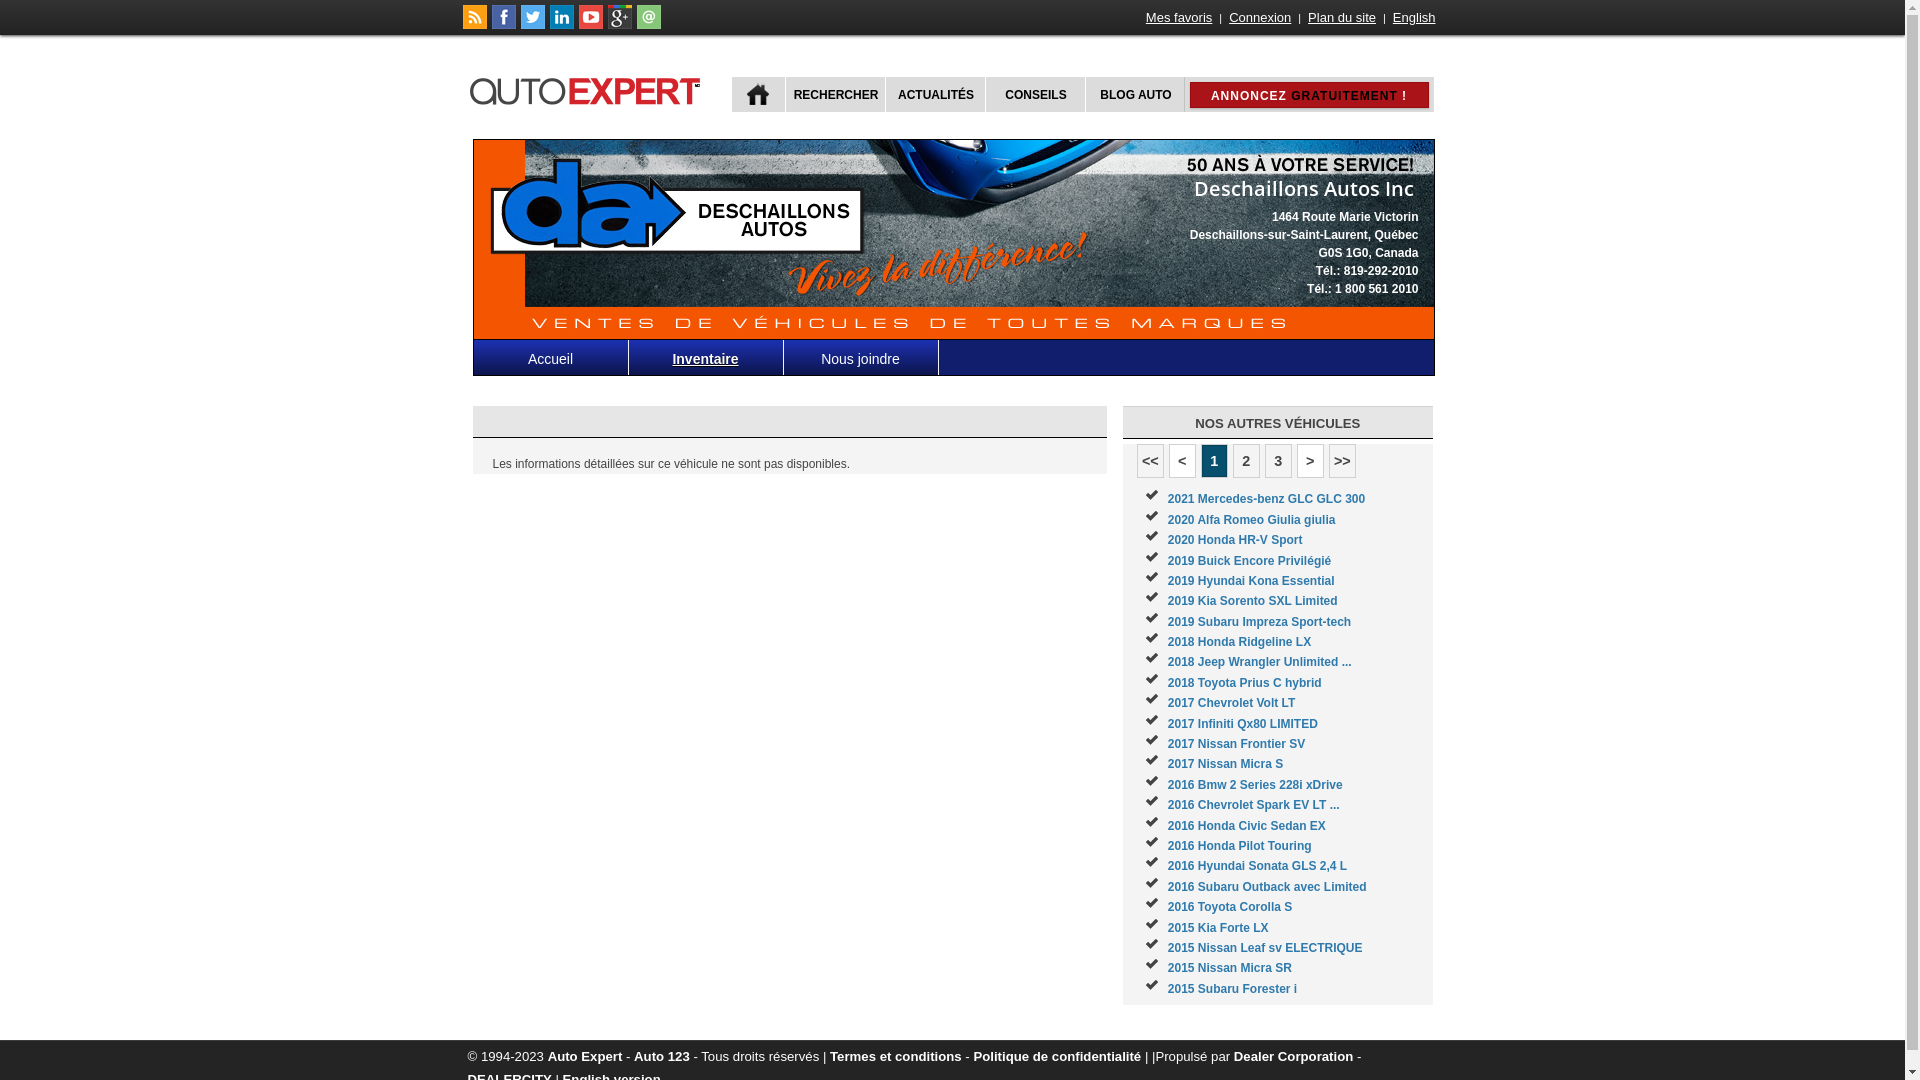  Describe the element at coordinates (586, 1056) in the screenshot. I see `Auto Expert` at that location.